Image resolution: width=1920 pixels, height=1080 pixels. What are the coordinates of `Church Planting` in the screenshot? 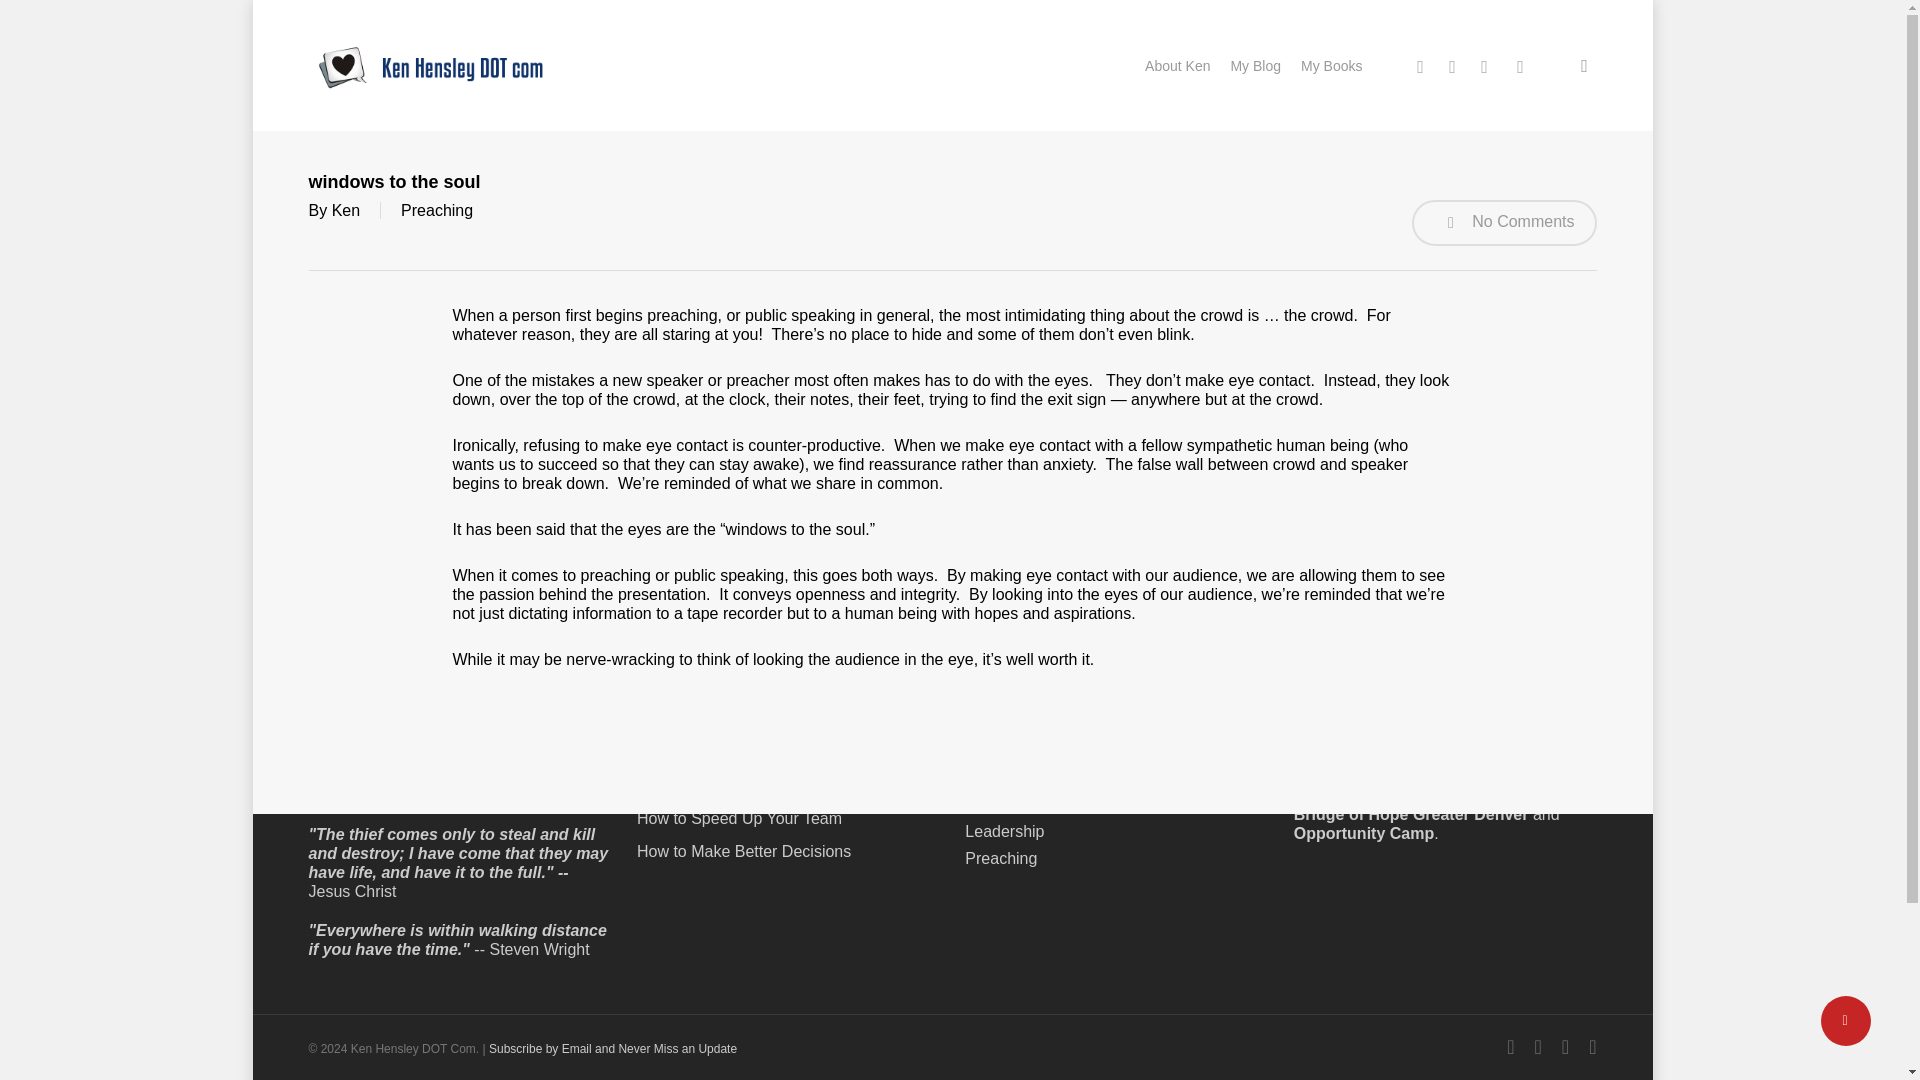 It's located at (1022, 750).